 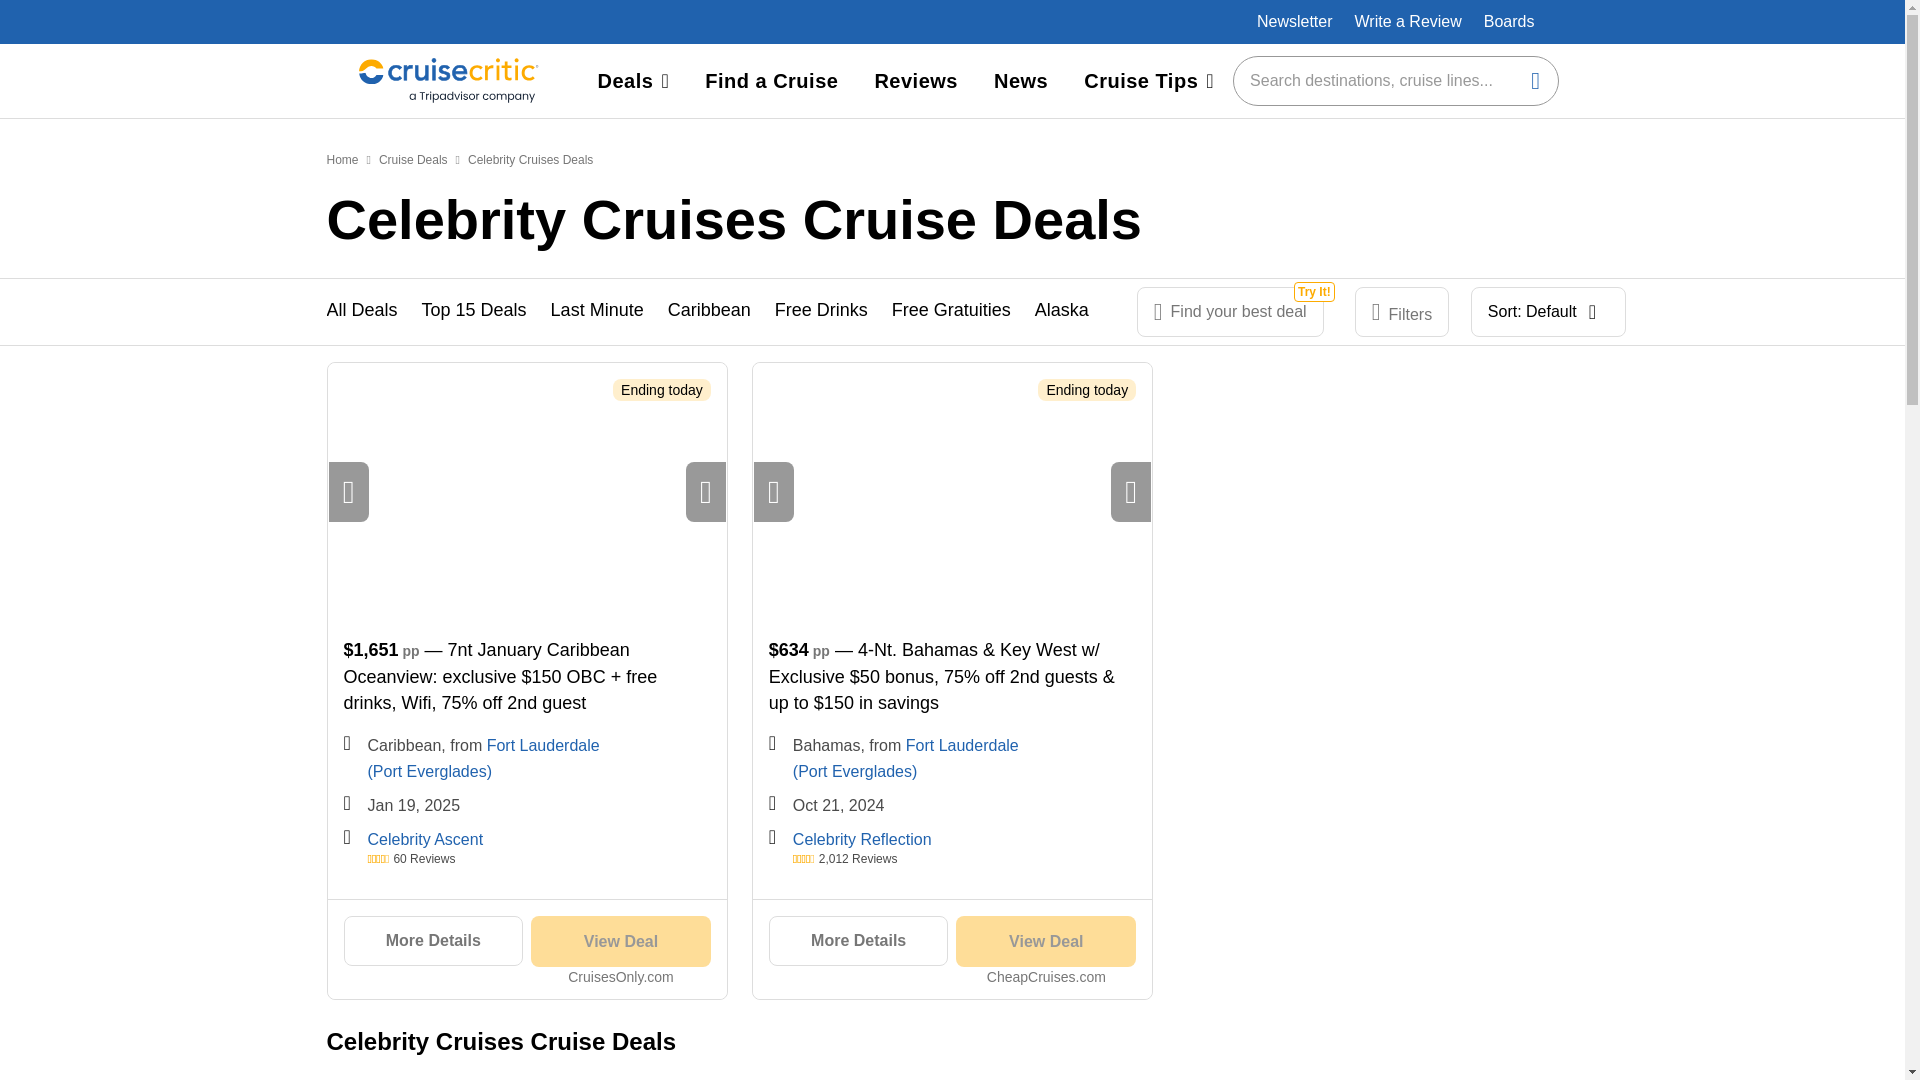 I want to click on Write a Review, so click(x=1406, y=21).